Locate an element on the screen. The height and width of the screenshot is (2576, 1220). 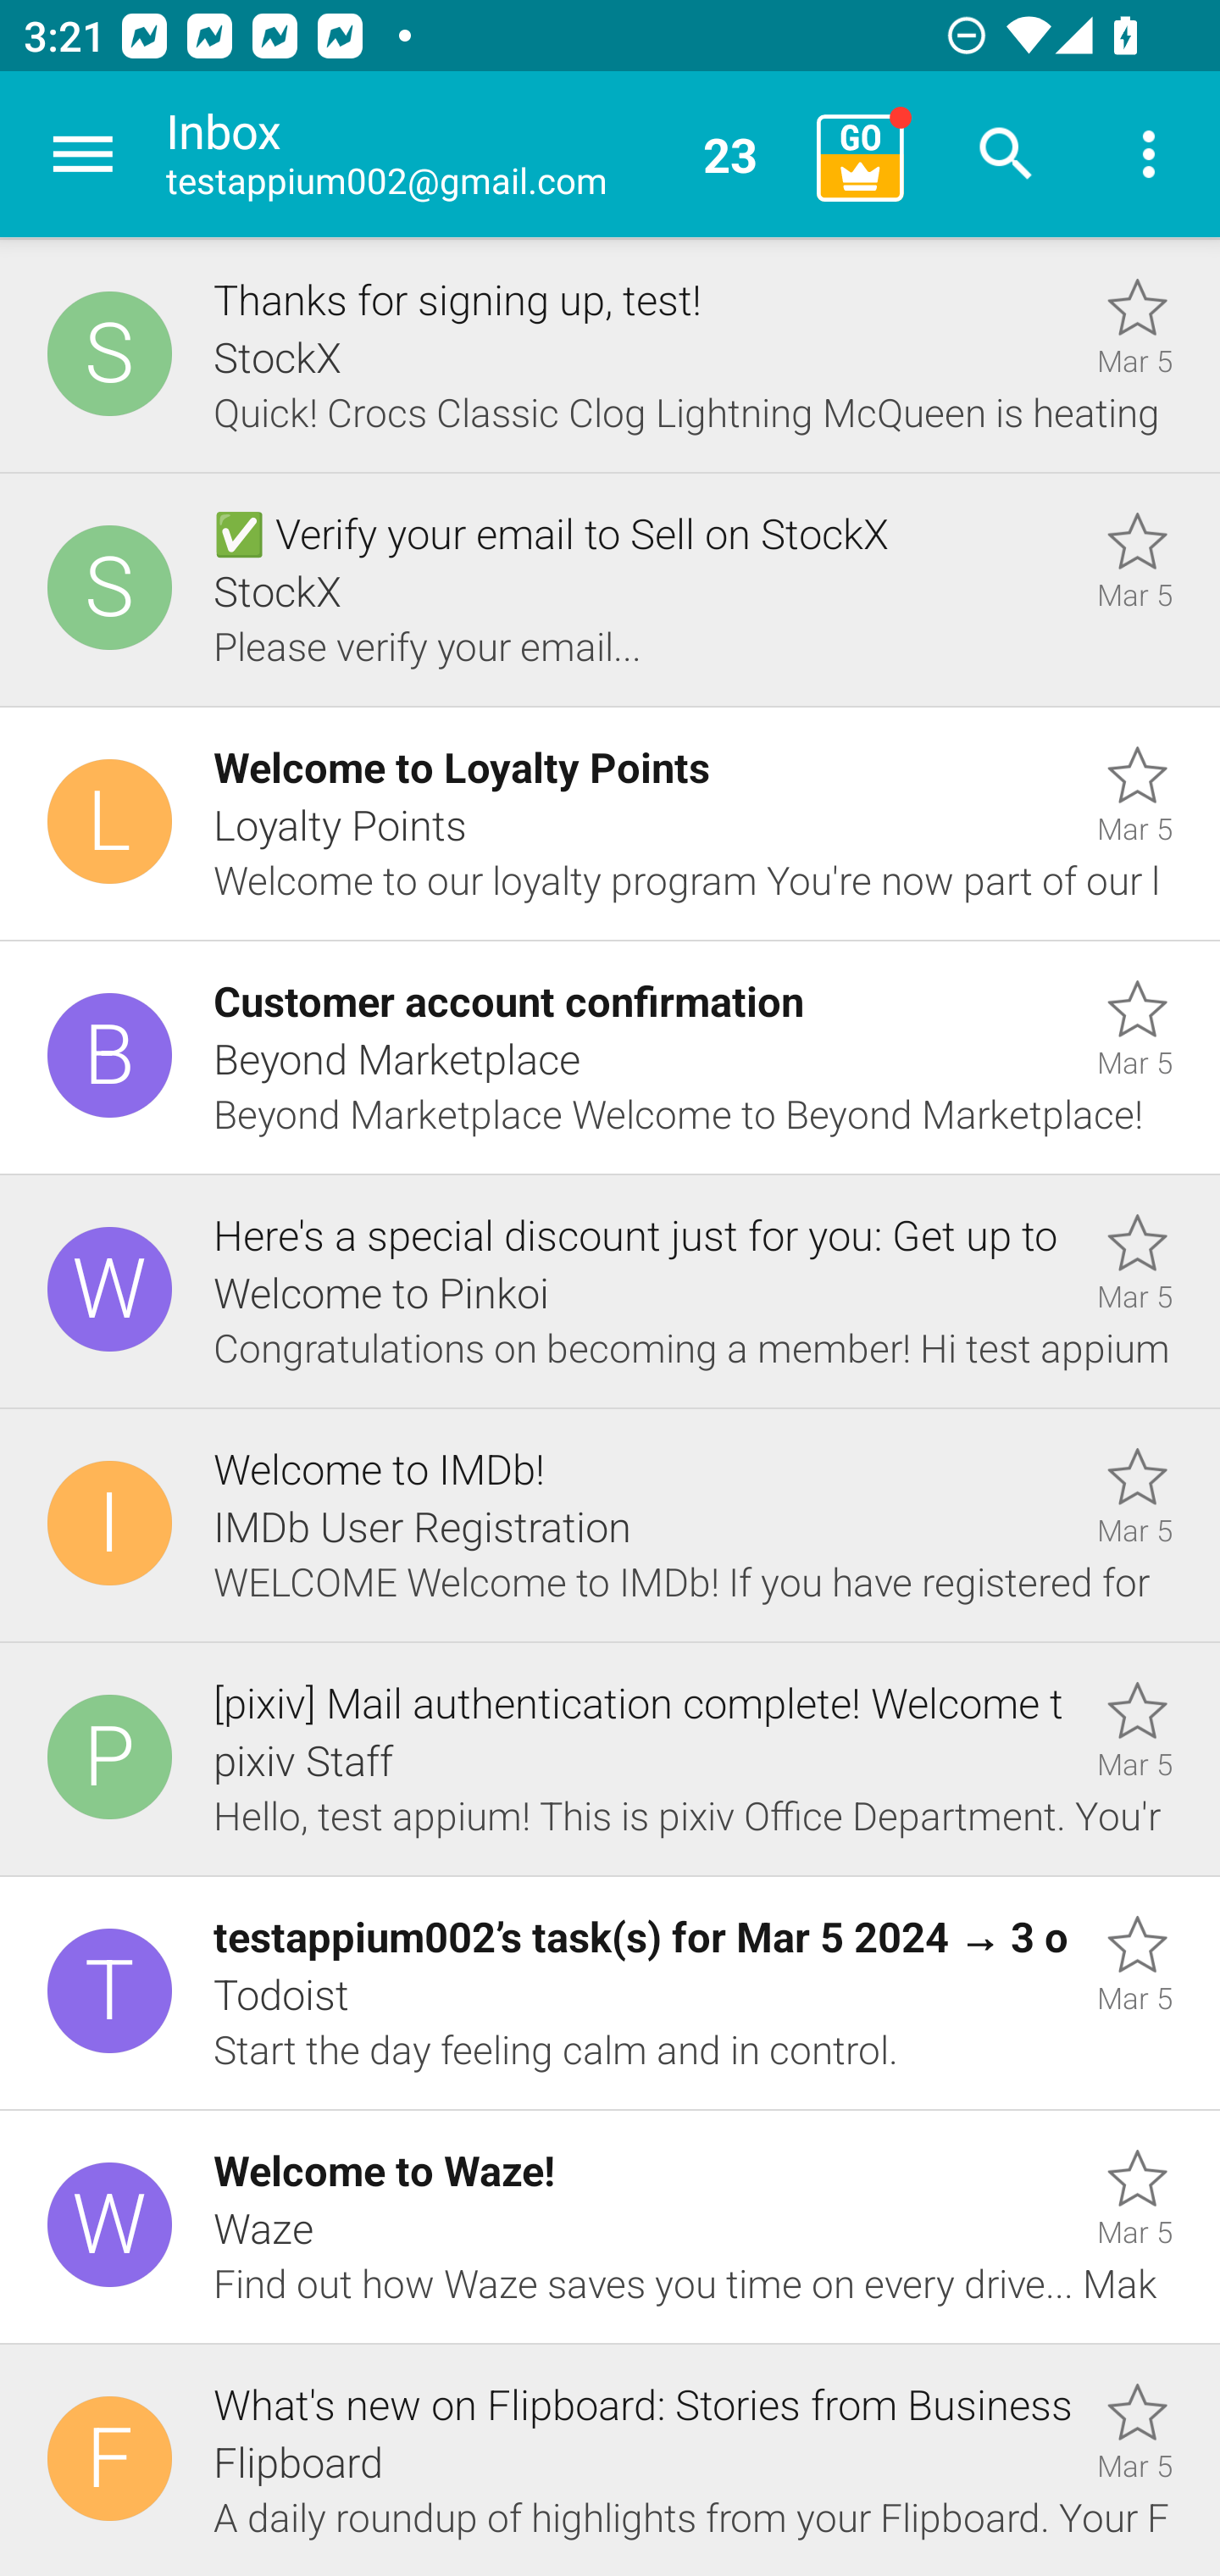
More options is located at coordinates (1149, 154).